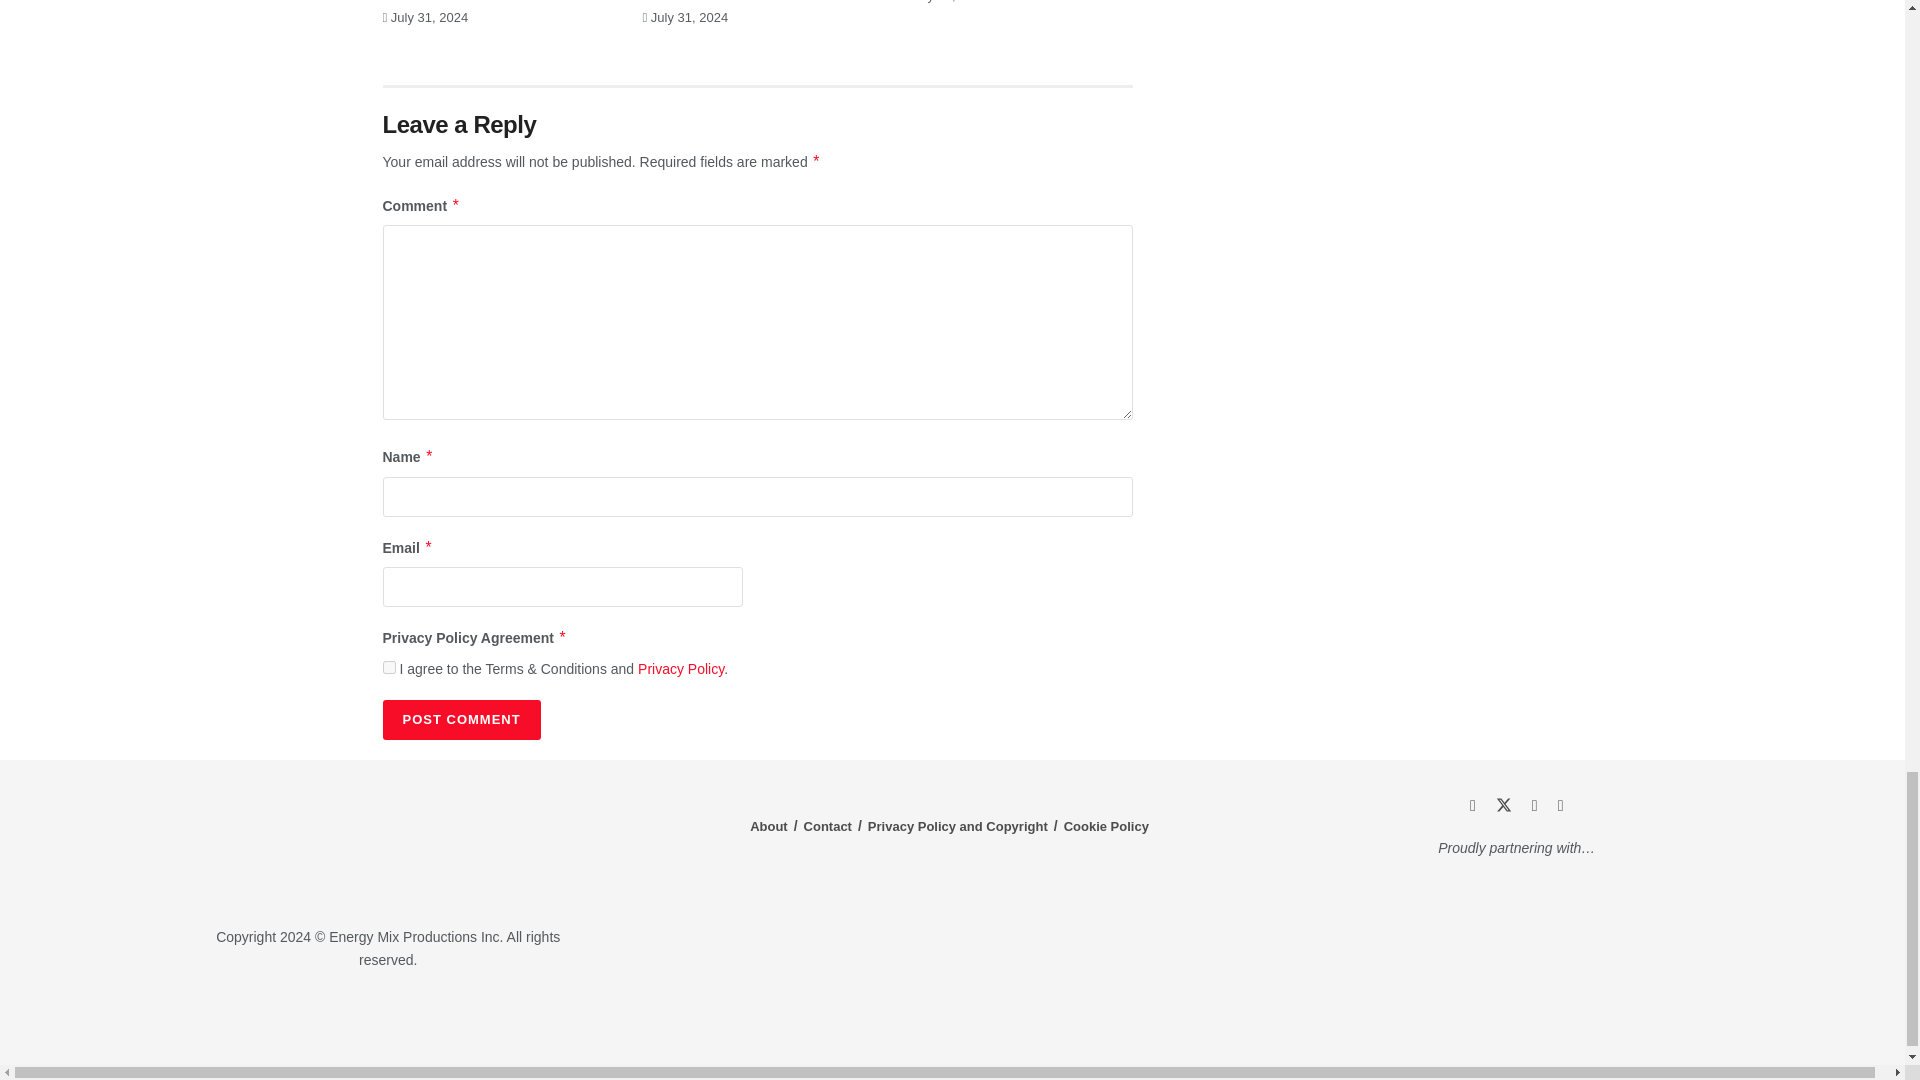 This screenshot has width=1920, height=1080. Describe the element at coordinates (1610, 1019) in the screenshot. I see `Climate-and-Capital` at that location.